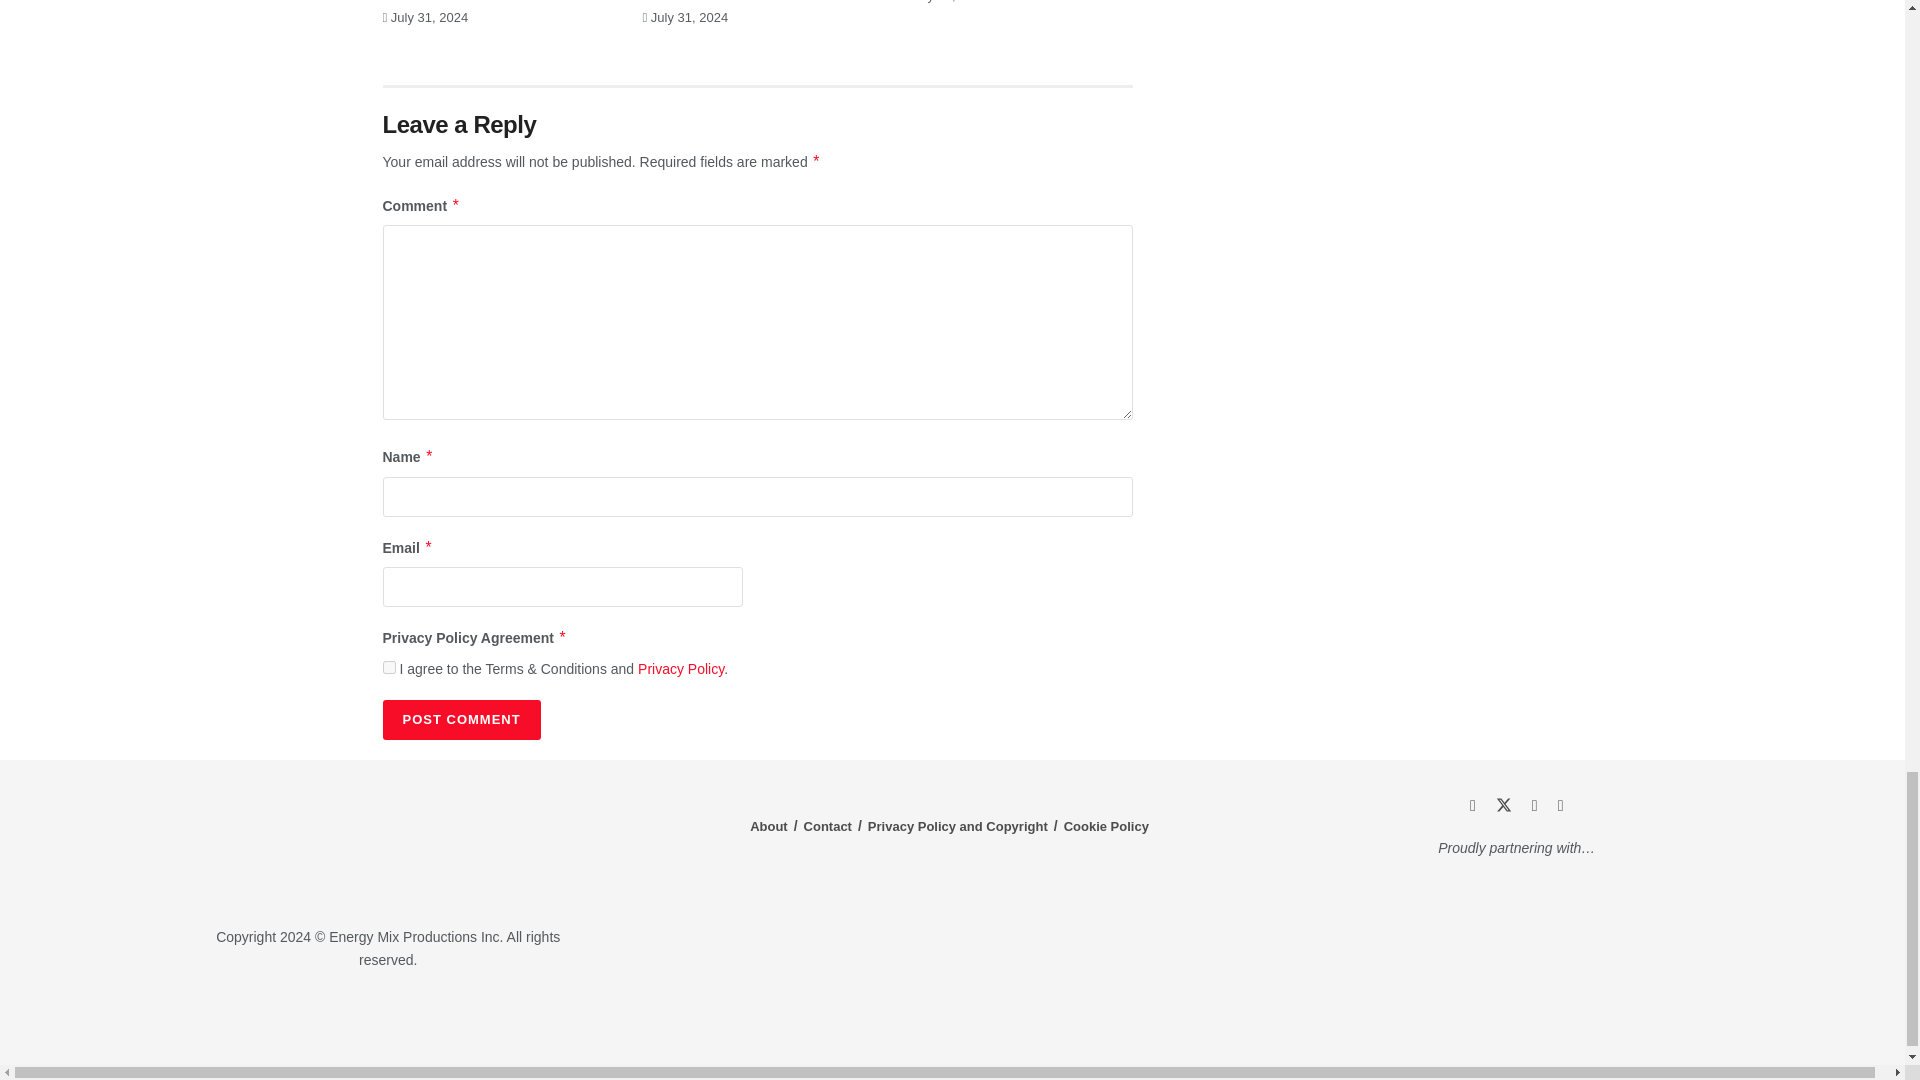 This screenshot has width=1920, height=1080. Describe the element at coordinates (1610, 1019) in the screenshot. I see `Climate-and-Capital` at that location.